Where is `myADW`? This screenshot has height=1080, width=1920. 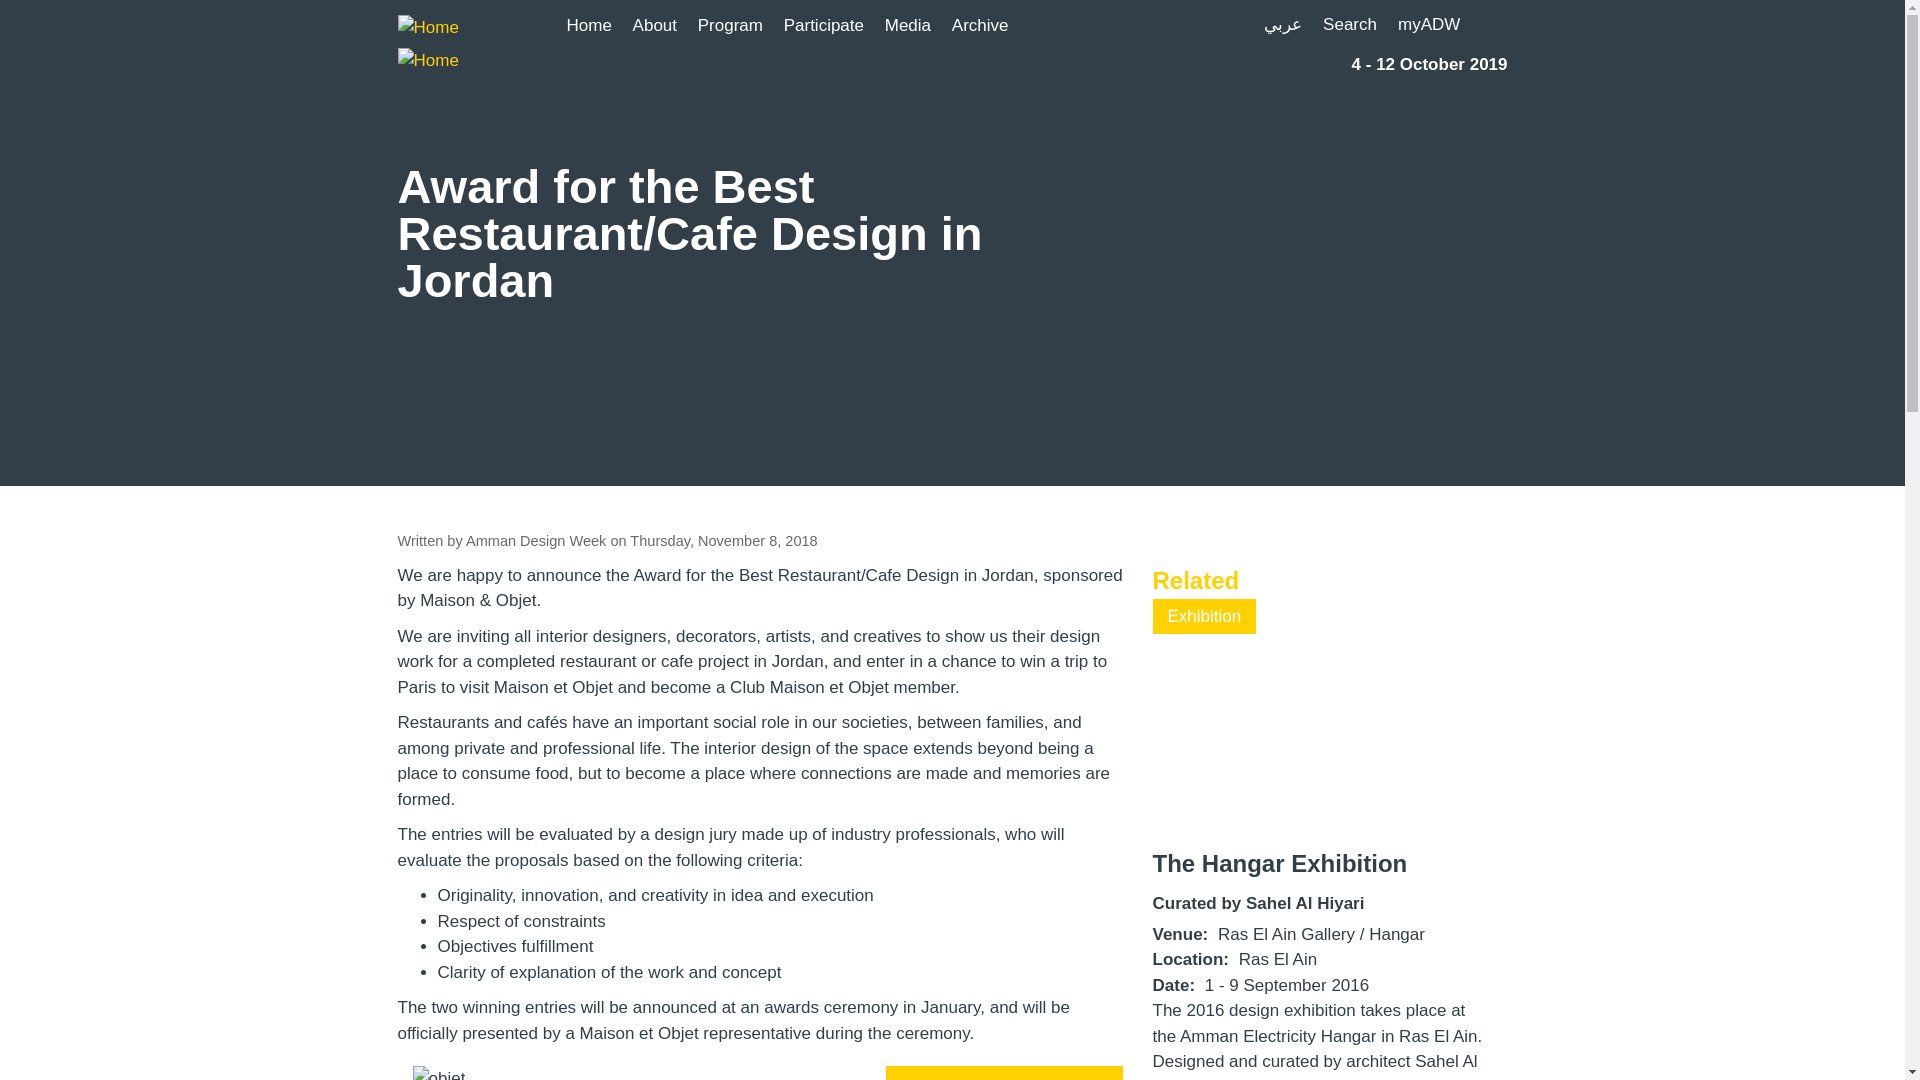
myADW is located at coordinates (1429, 24).